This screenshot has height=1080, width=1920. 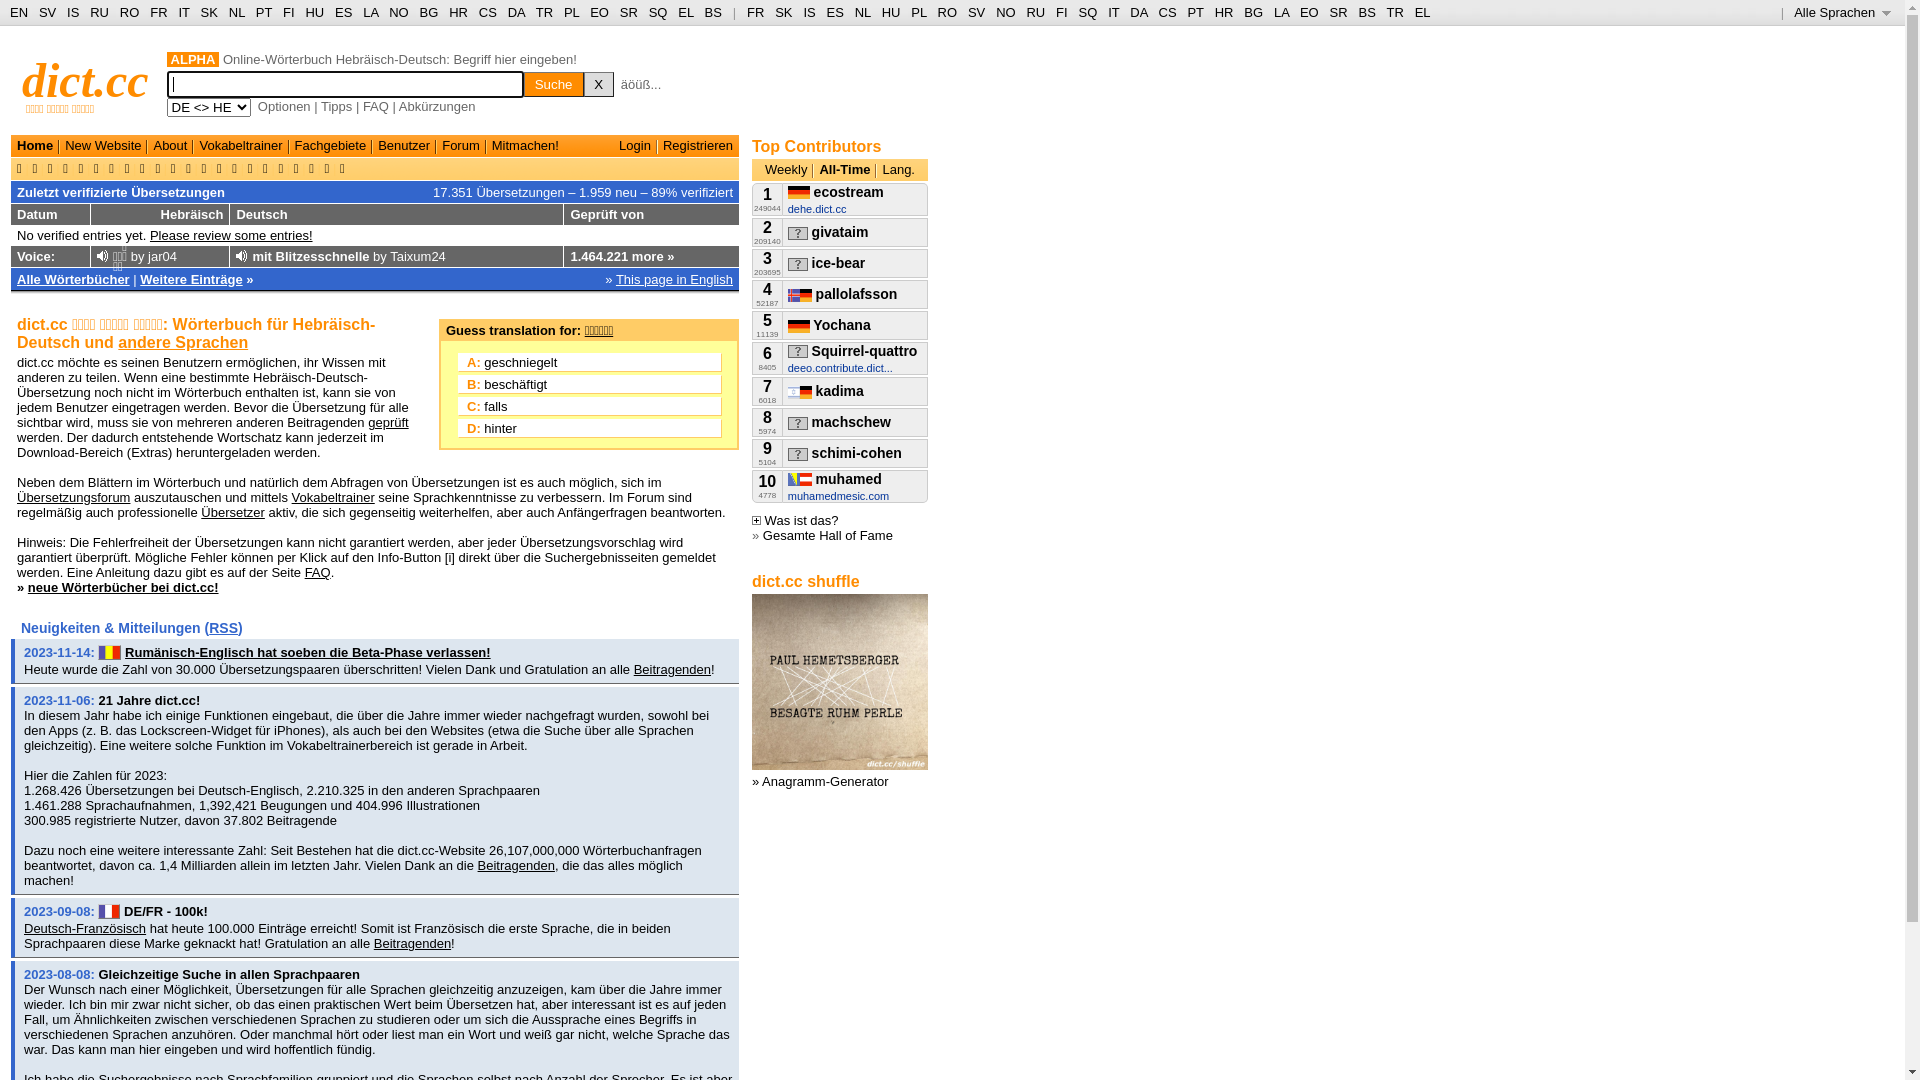 What do you see at coordinates (1842, 12) in the screenshot?
I see `Alle Sprachen ` at bounding box center [1842, 12].